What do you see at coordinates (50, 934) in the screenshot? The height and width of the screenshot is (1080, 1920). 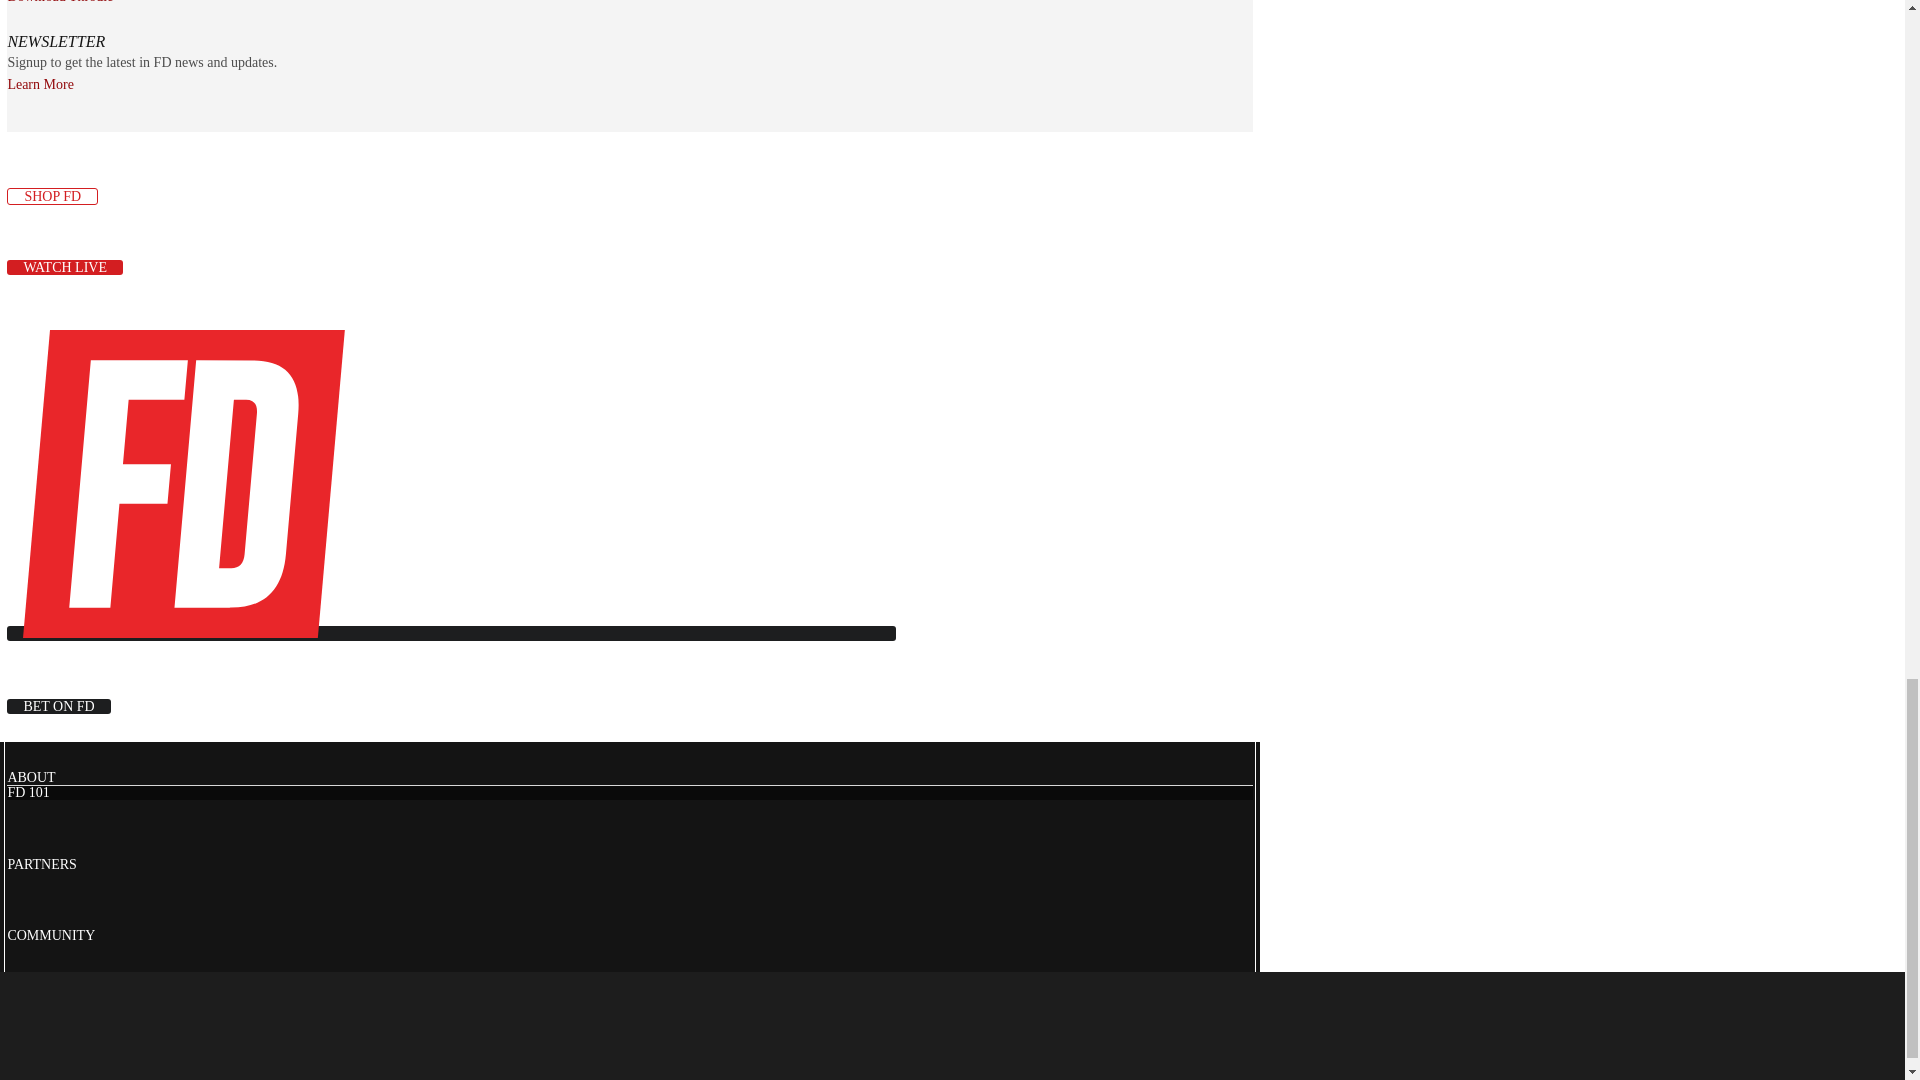 I see `COMMUNITY` at bounding box center [50, 934].